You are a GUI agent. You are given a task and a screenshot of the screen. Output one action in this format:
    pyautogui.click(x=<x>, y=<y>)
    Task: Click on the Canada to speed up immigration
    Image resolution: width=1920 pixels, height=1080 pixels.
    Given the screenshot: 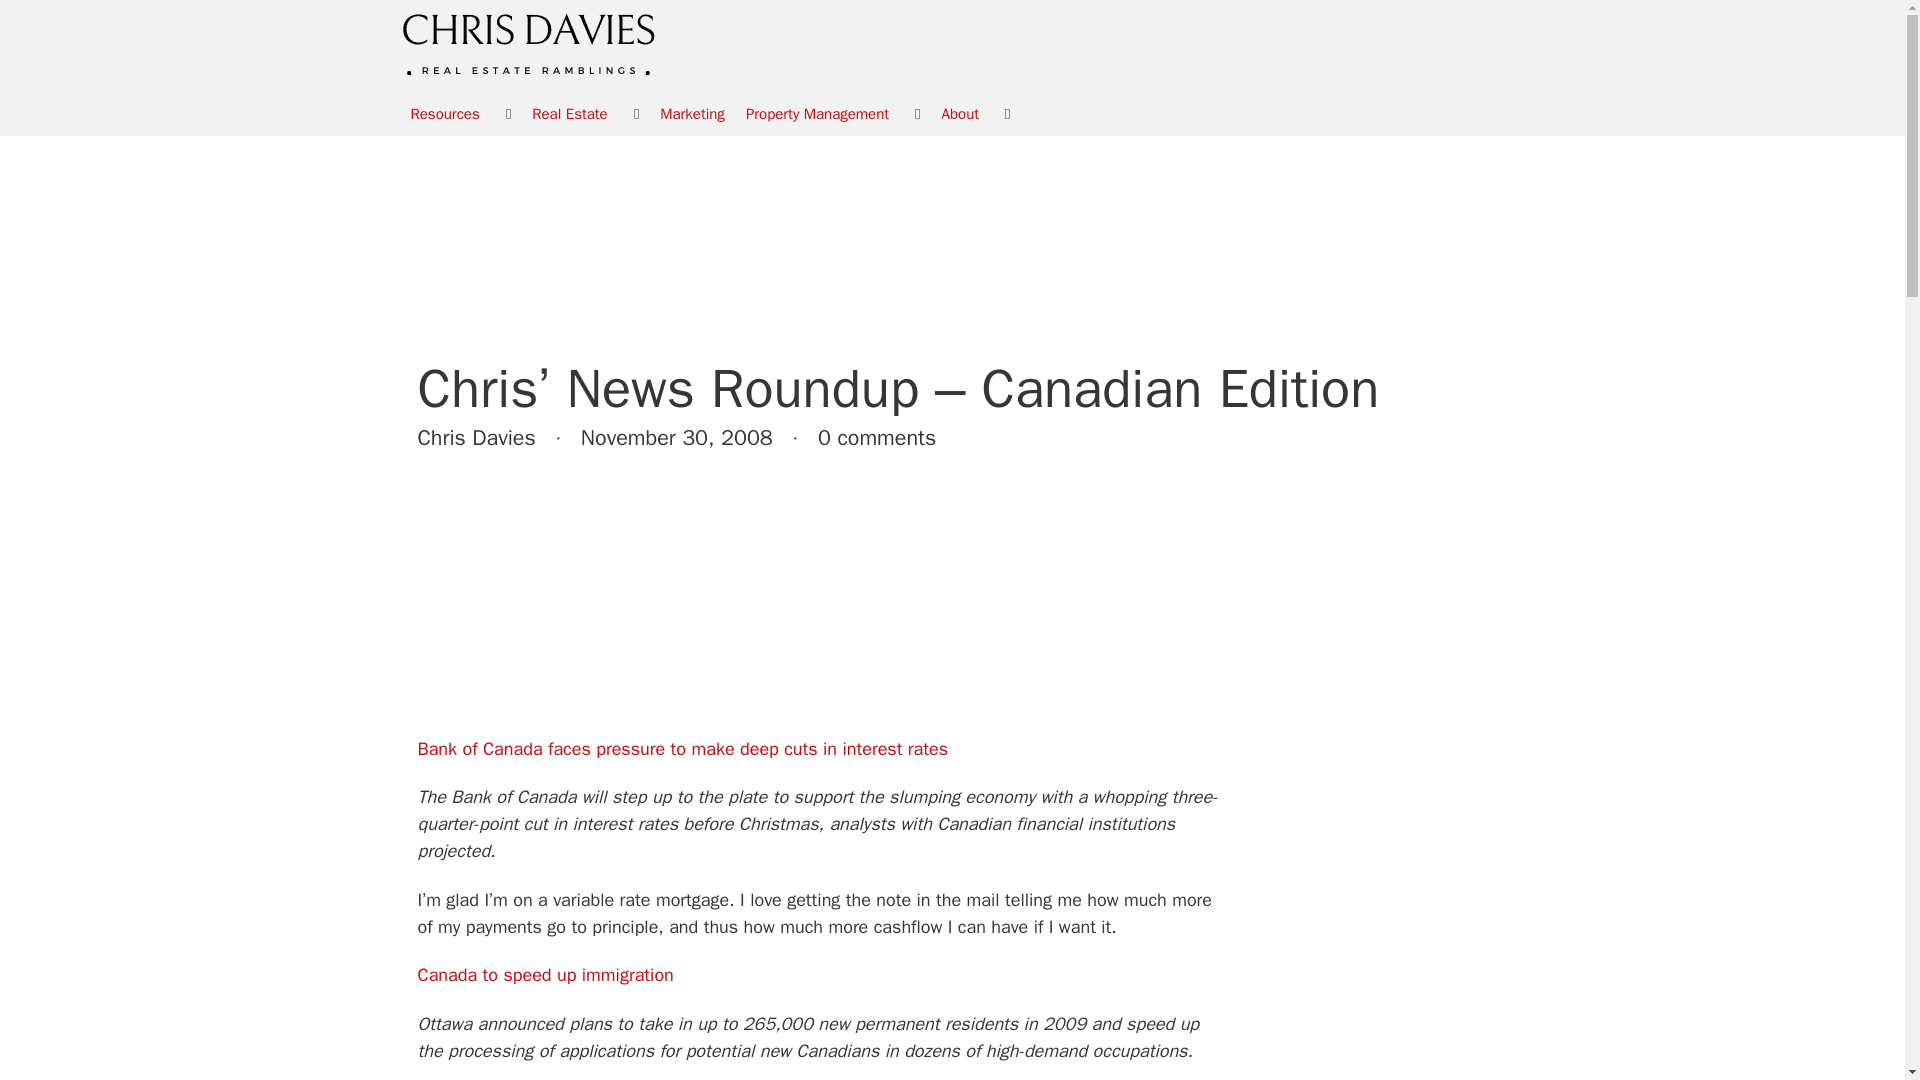 What is the action you would take?
    pyautogui.click(x=546, y=975)
    